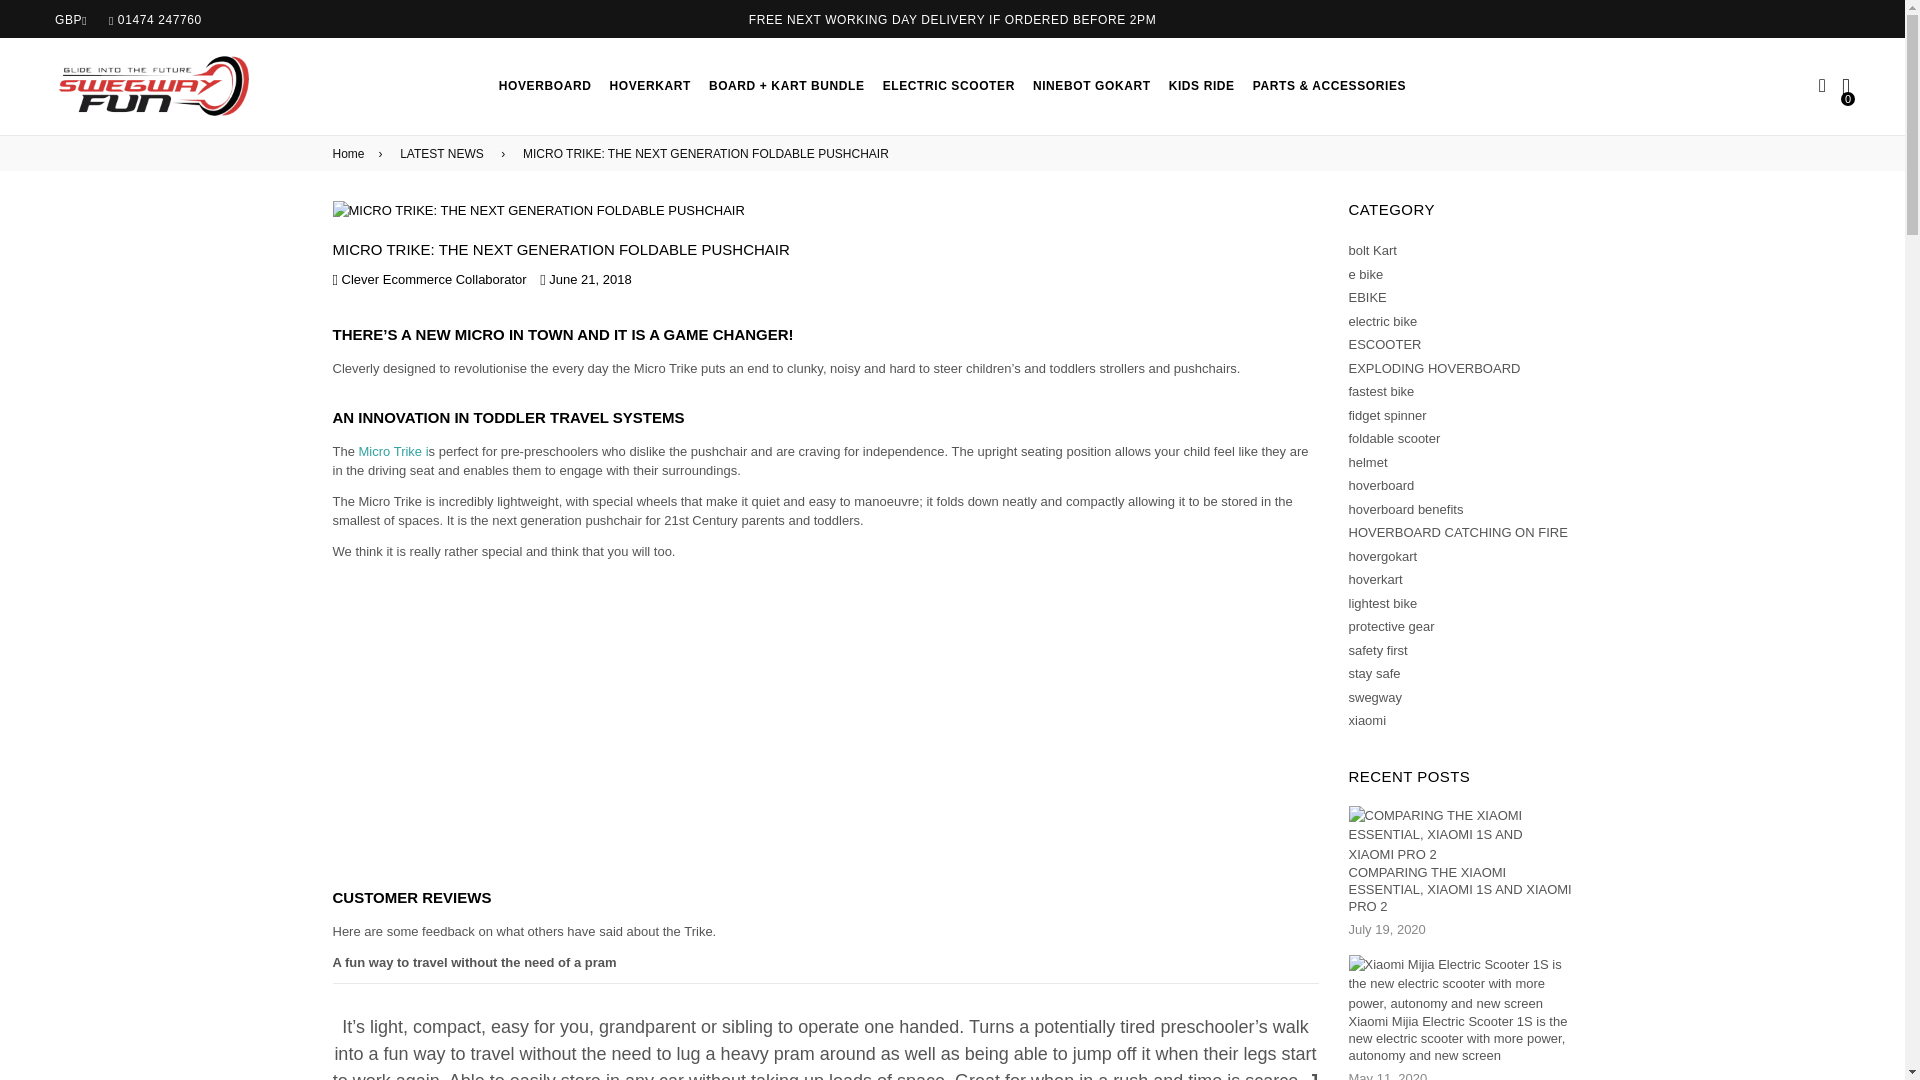 This screenshot has height=1080, width=1920. Describe the element at coordinates (1822, 86) in the screenshot. I see `Search` at that location.